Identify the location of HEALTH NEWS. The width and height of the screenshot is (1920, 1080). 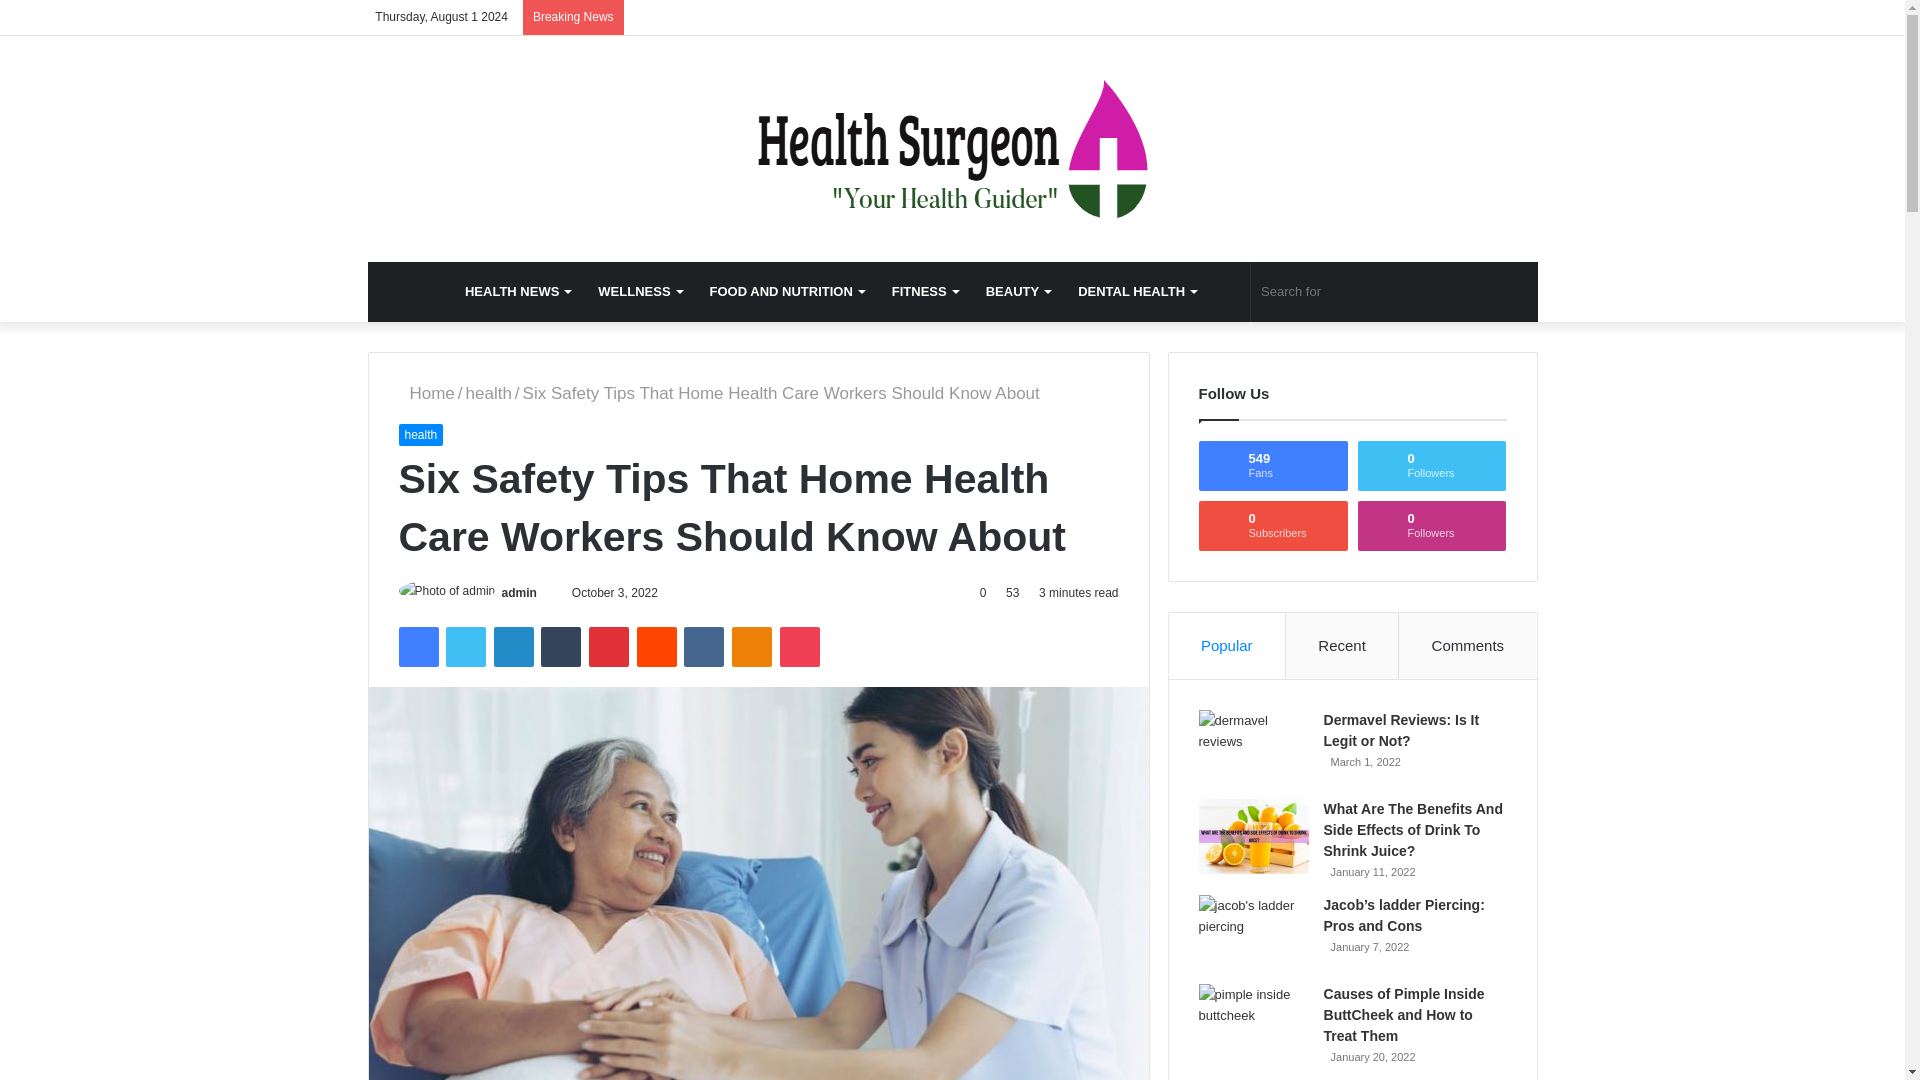
(517, 292).